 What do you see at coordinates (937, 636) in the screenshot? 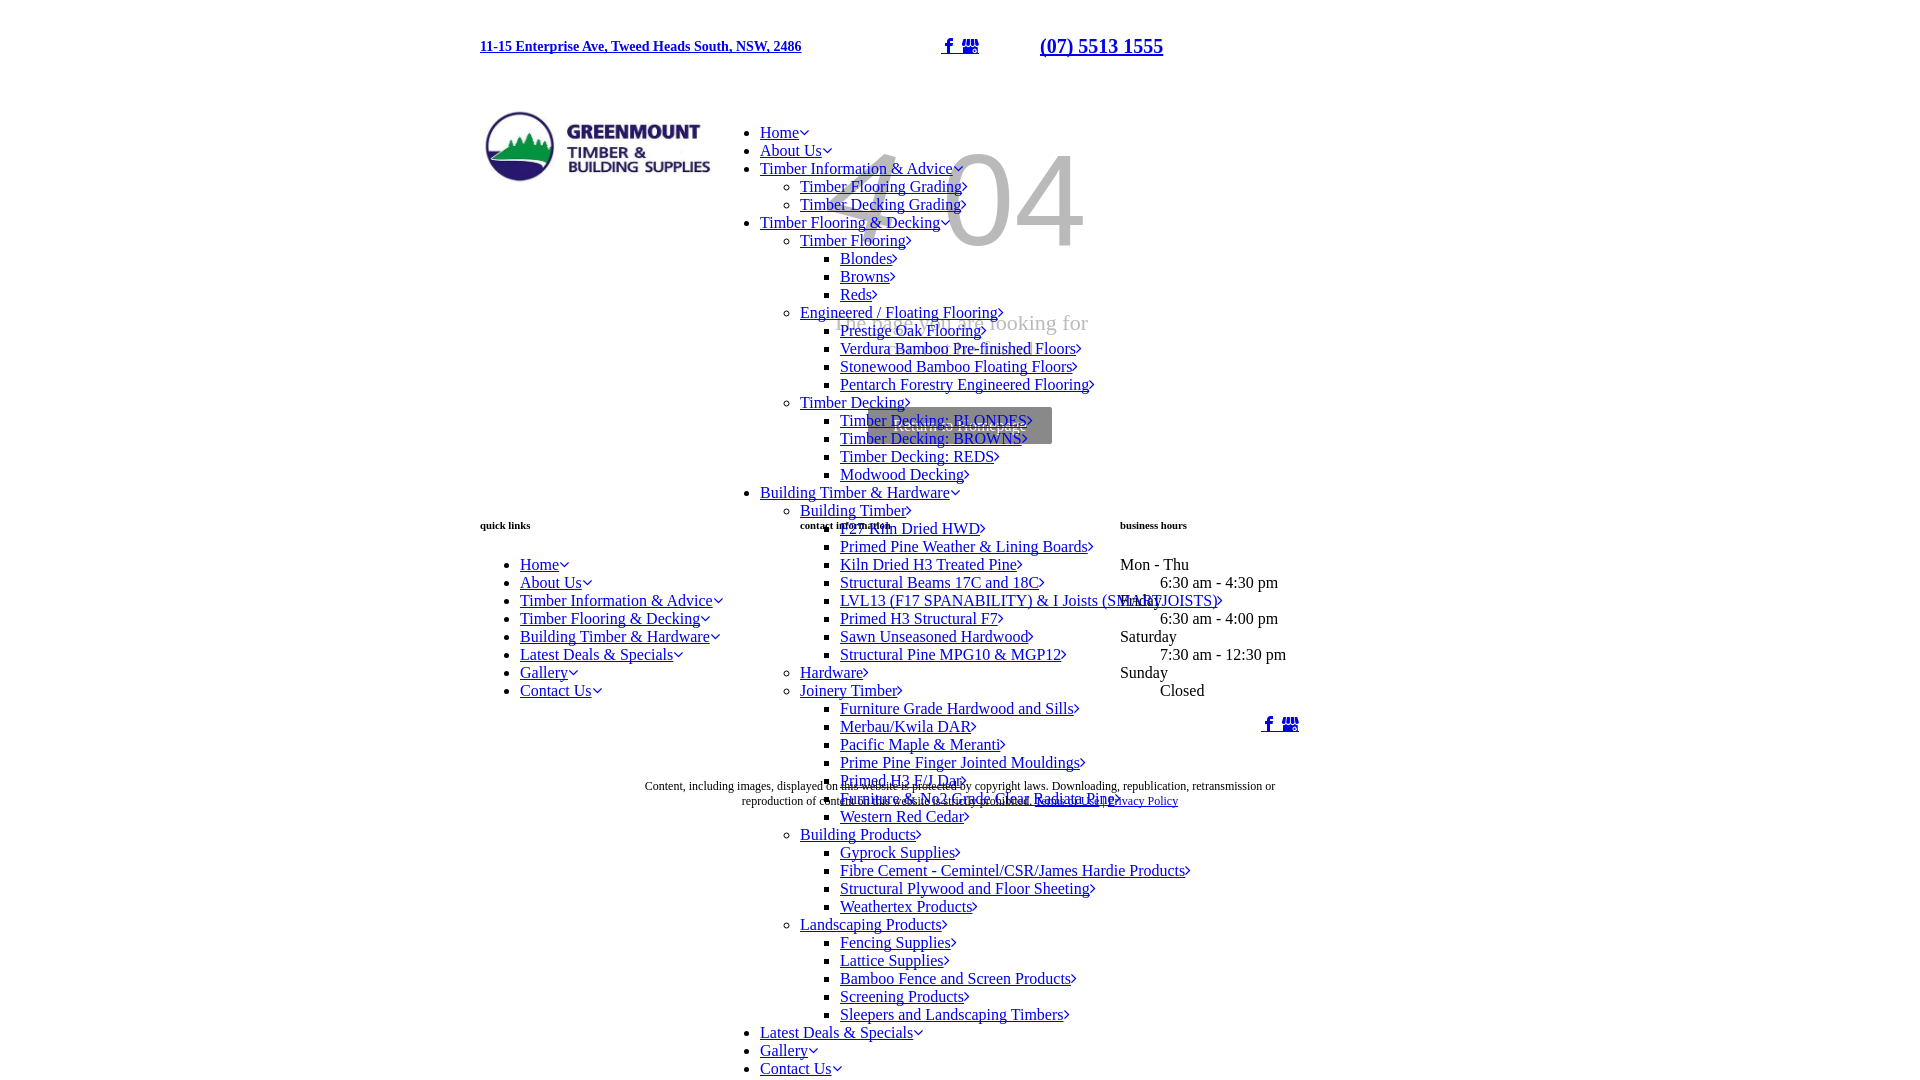
I see `Sawn Unseasoned Hardwood` at bounding box center [937, 636].